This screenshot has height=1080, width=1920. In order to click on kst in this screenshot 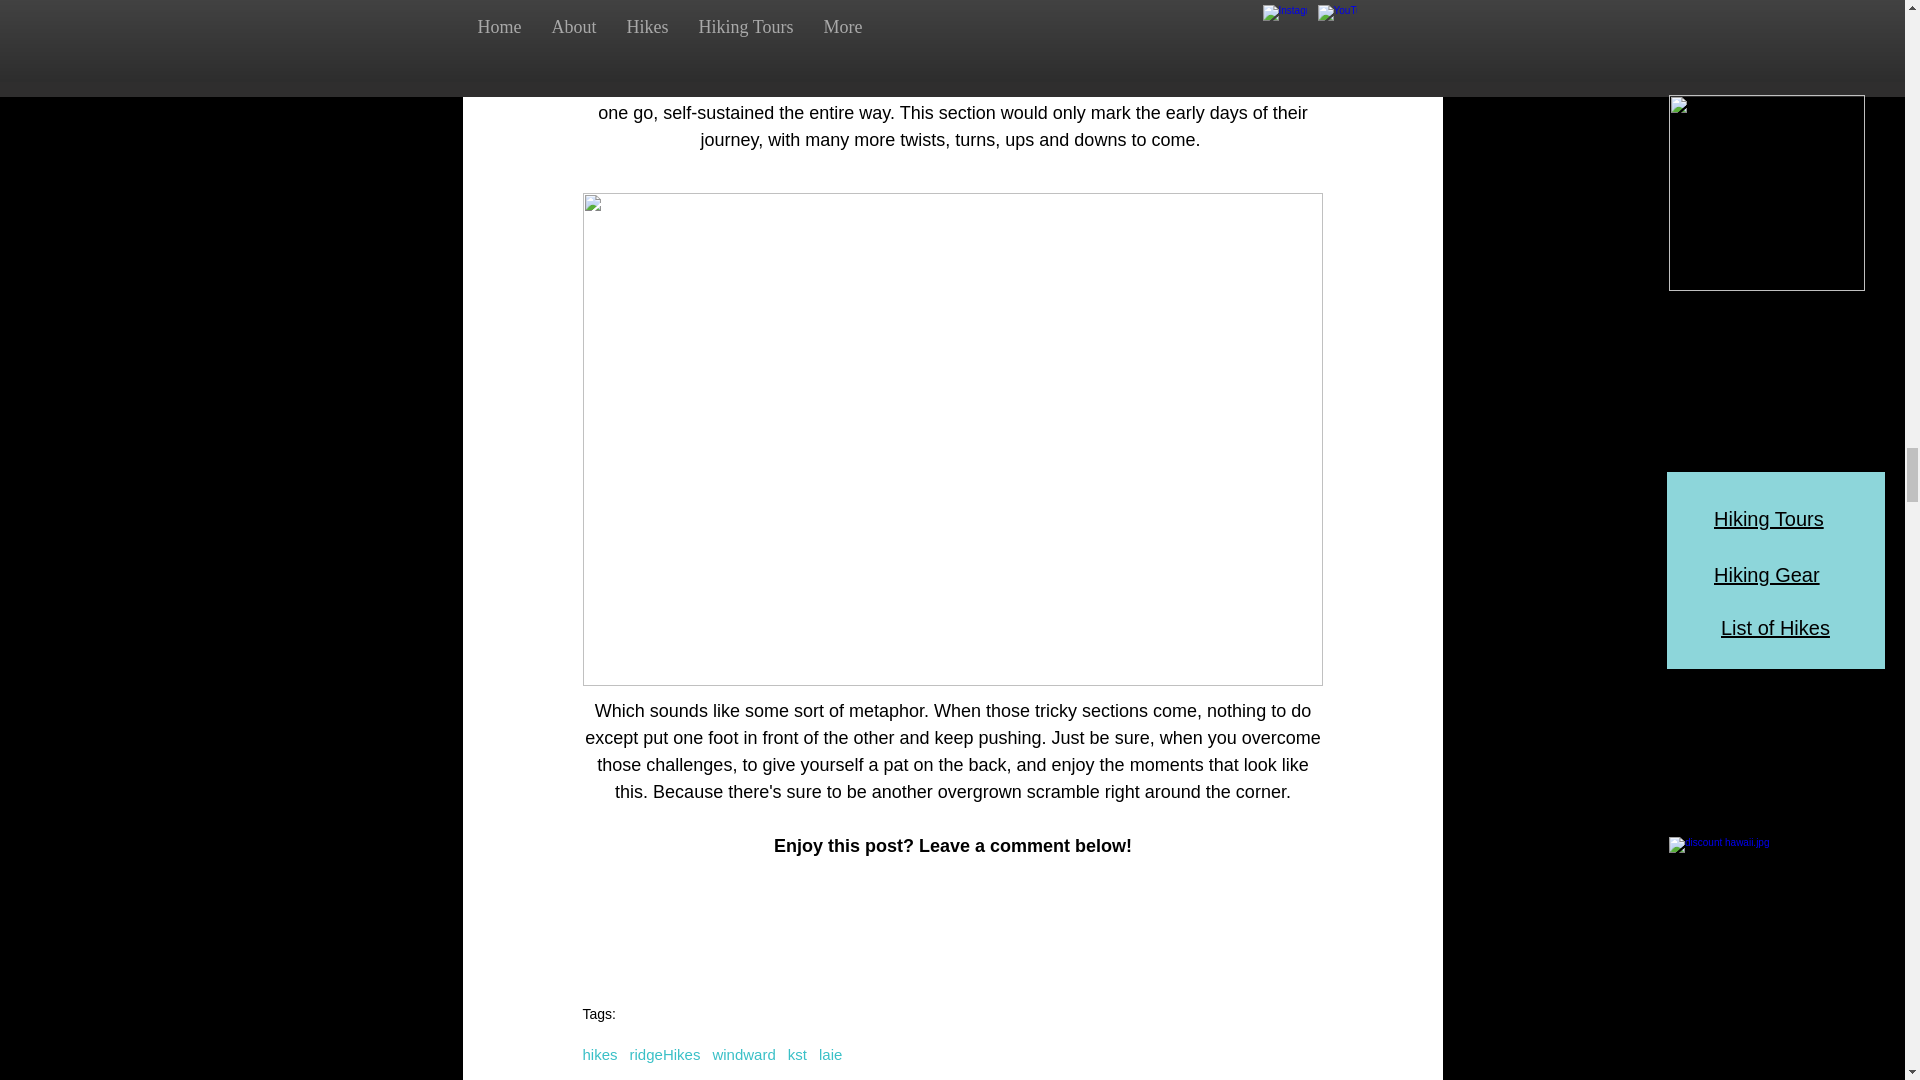, I will do `click(796, 1054)`.